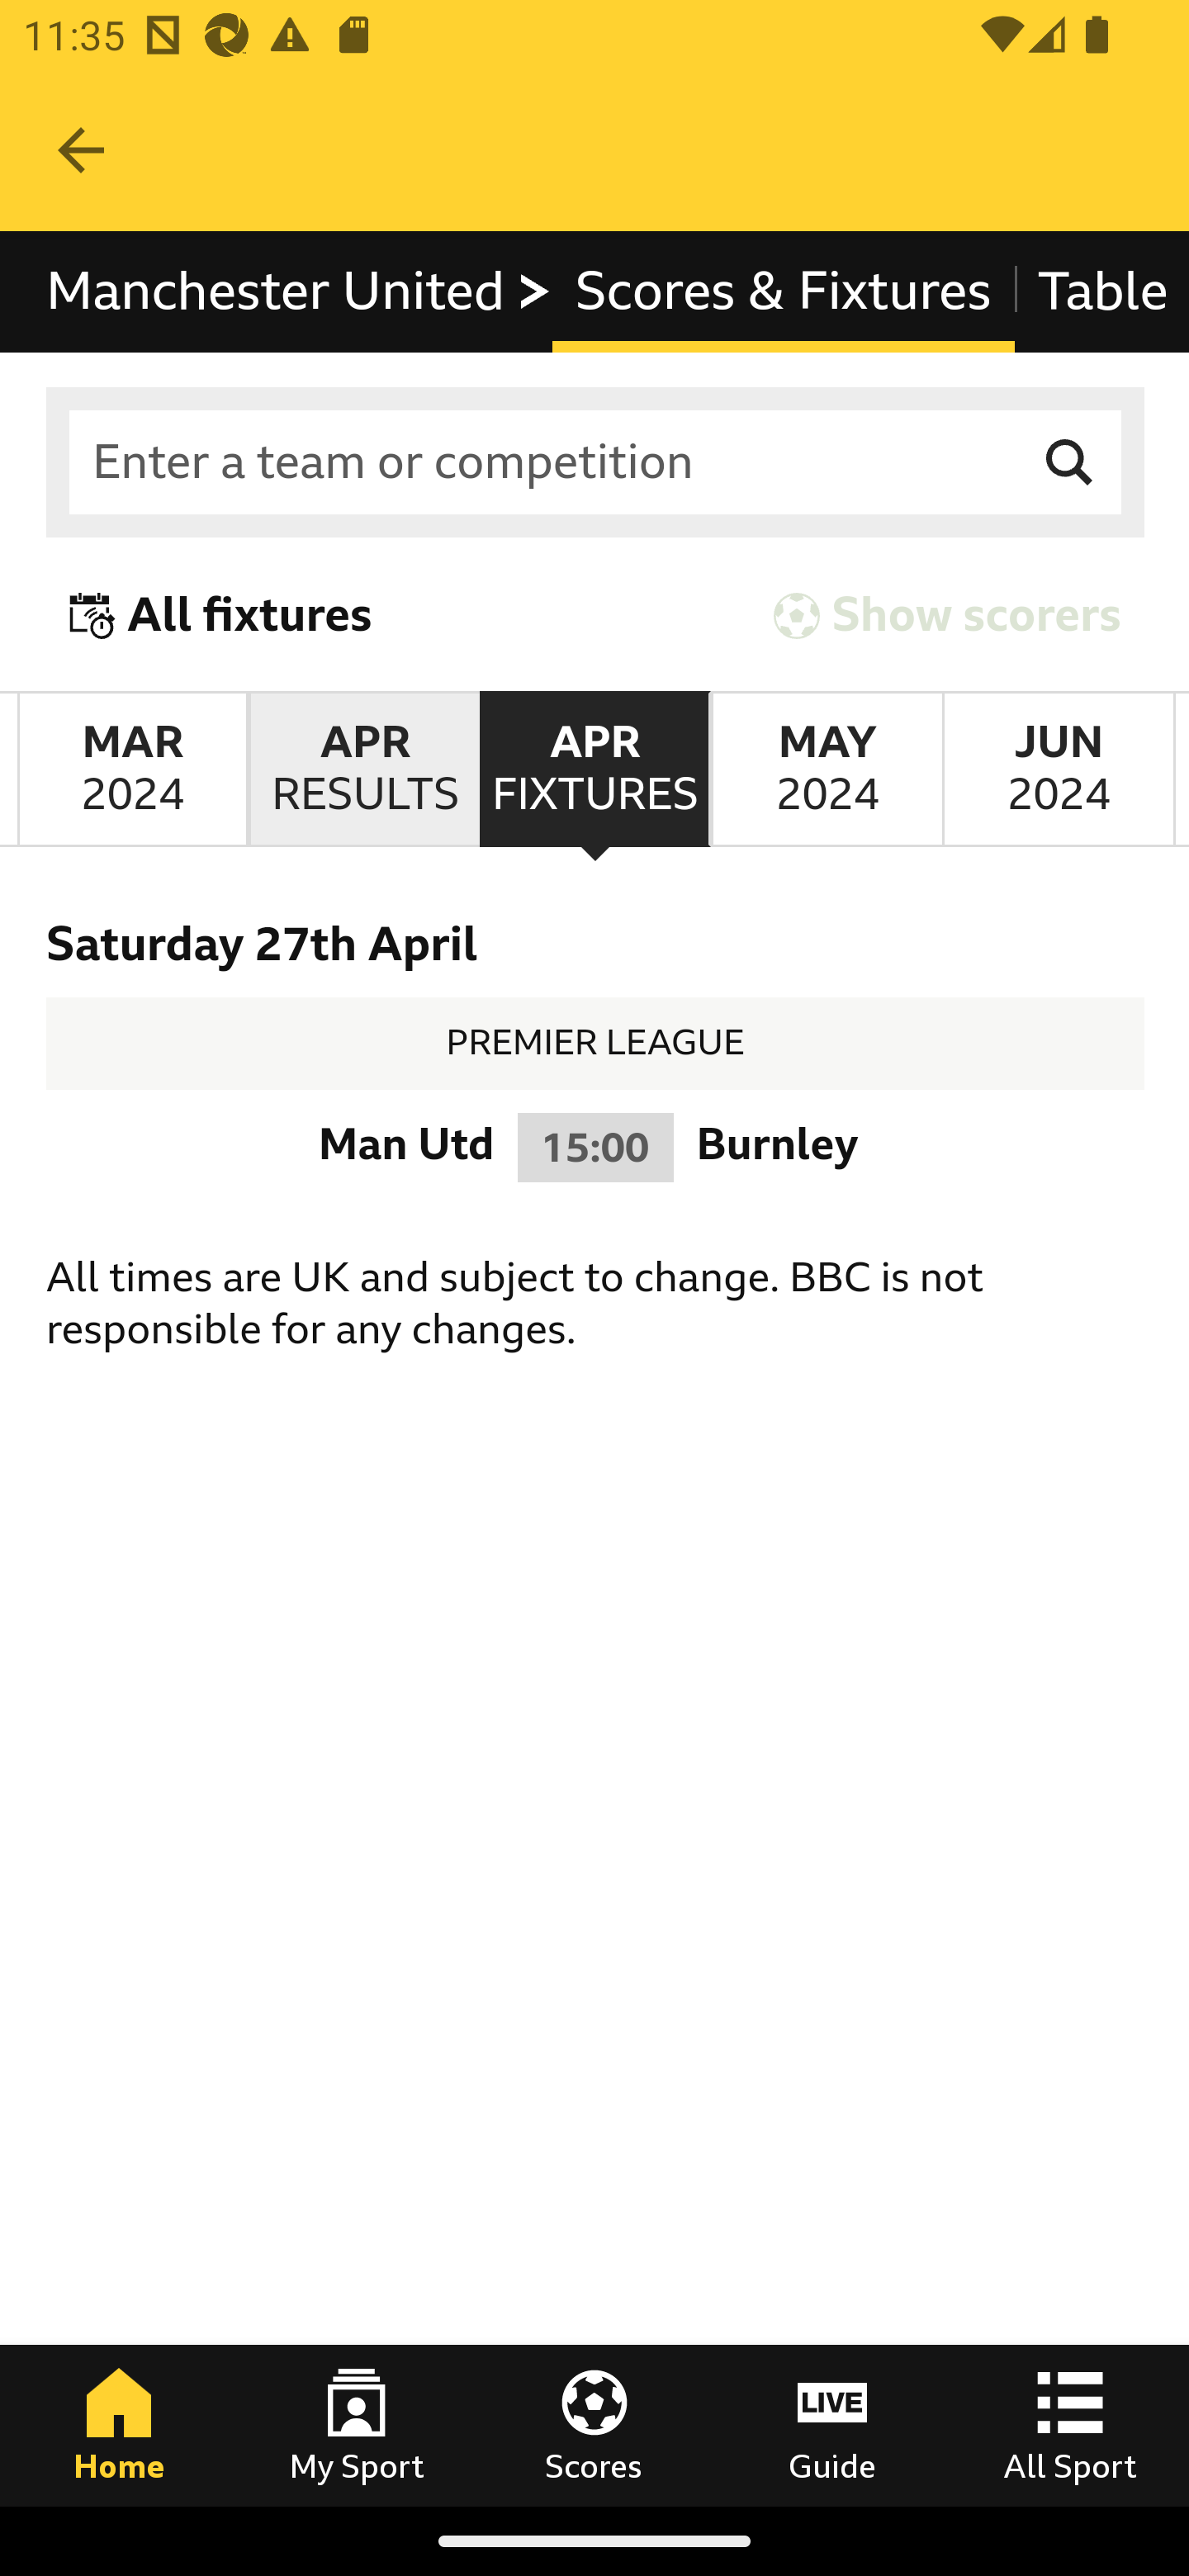 This screenshot has width=1189, height=2576. What do you see at coordinates (1070, 2425) in the screenshot?
I see `All Sport` at bounding box center [1070, 2425].